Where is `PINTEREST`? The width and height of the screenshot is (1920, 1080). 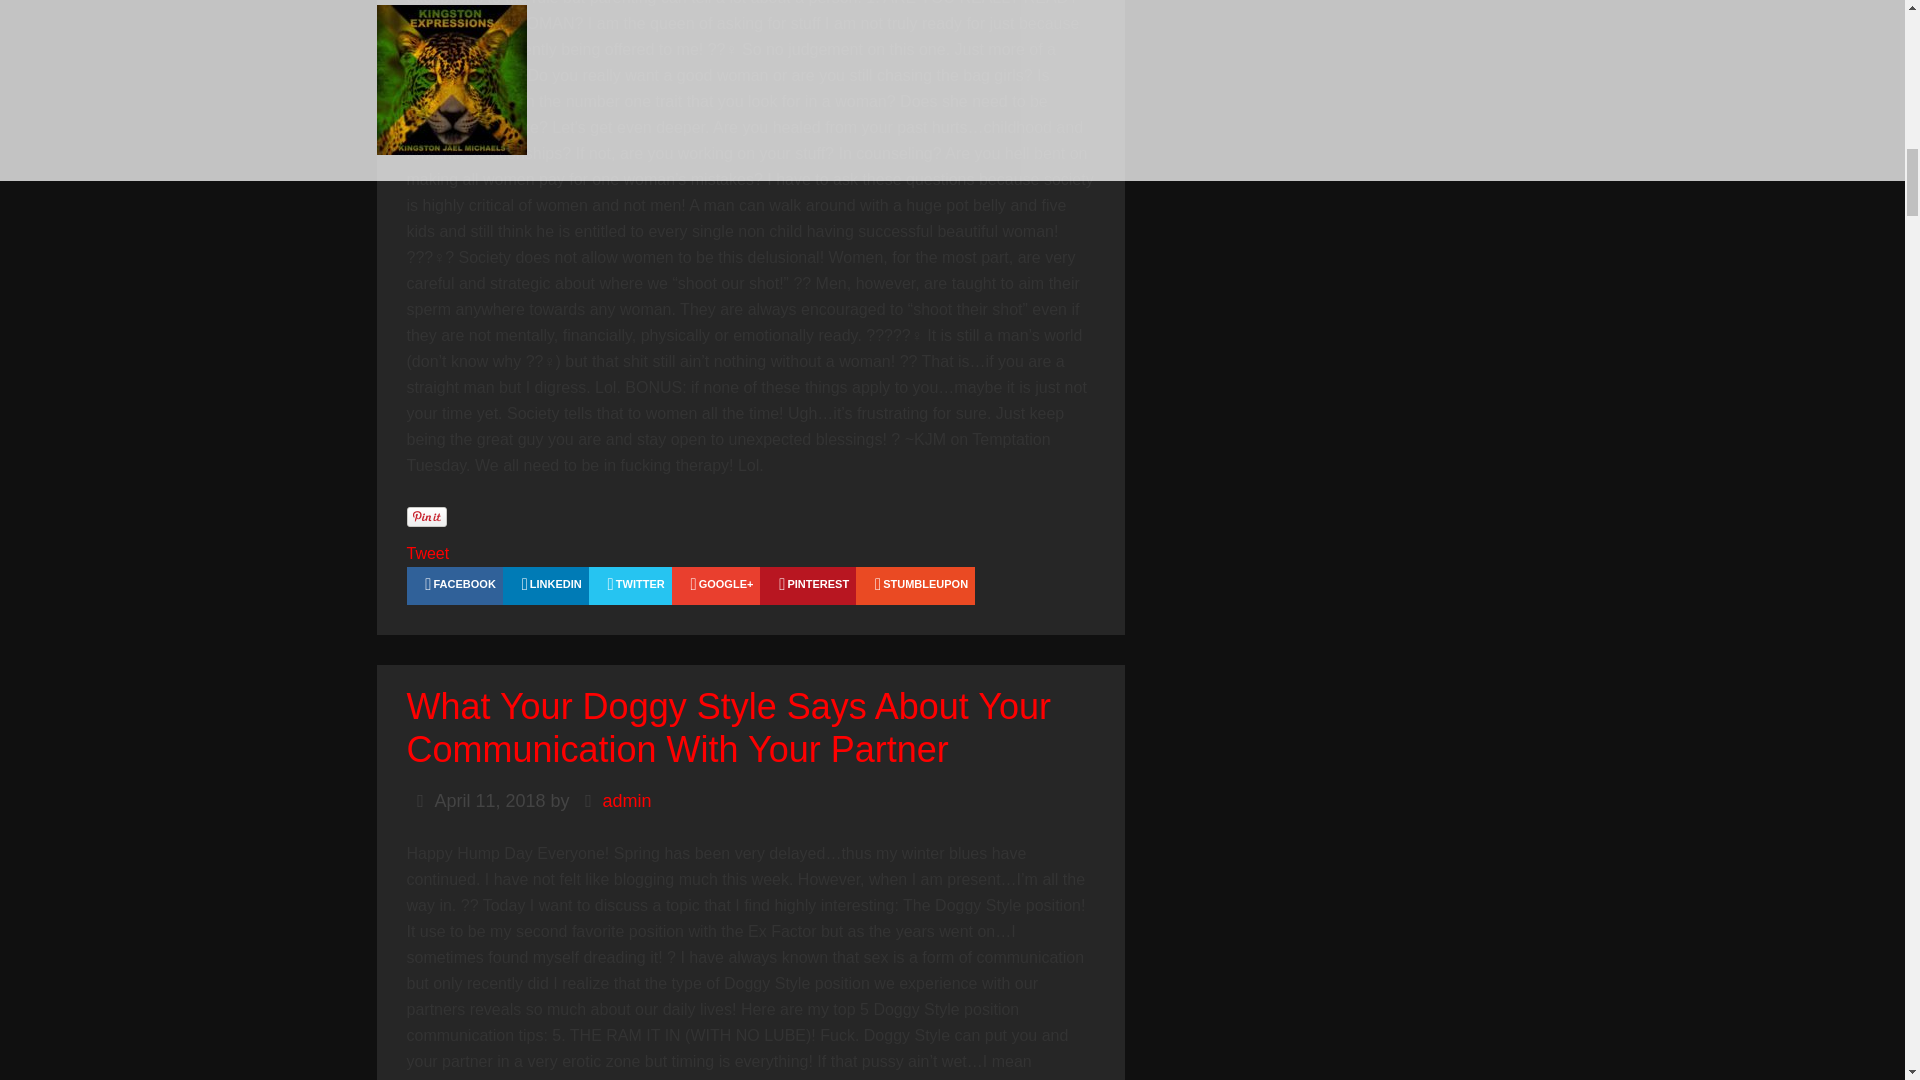
PINTEREST is located at coordinates (808, 586).